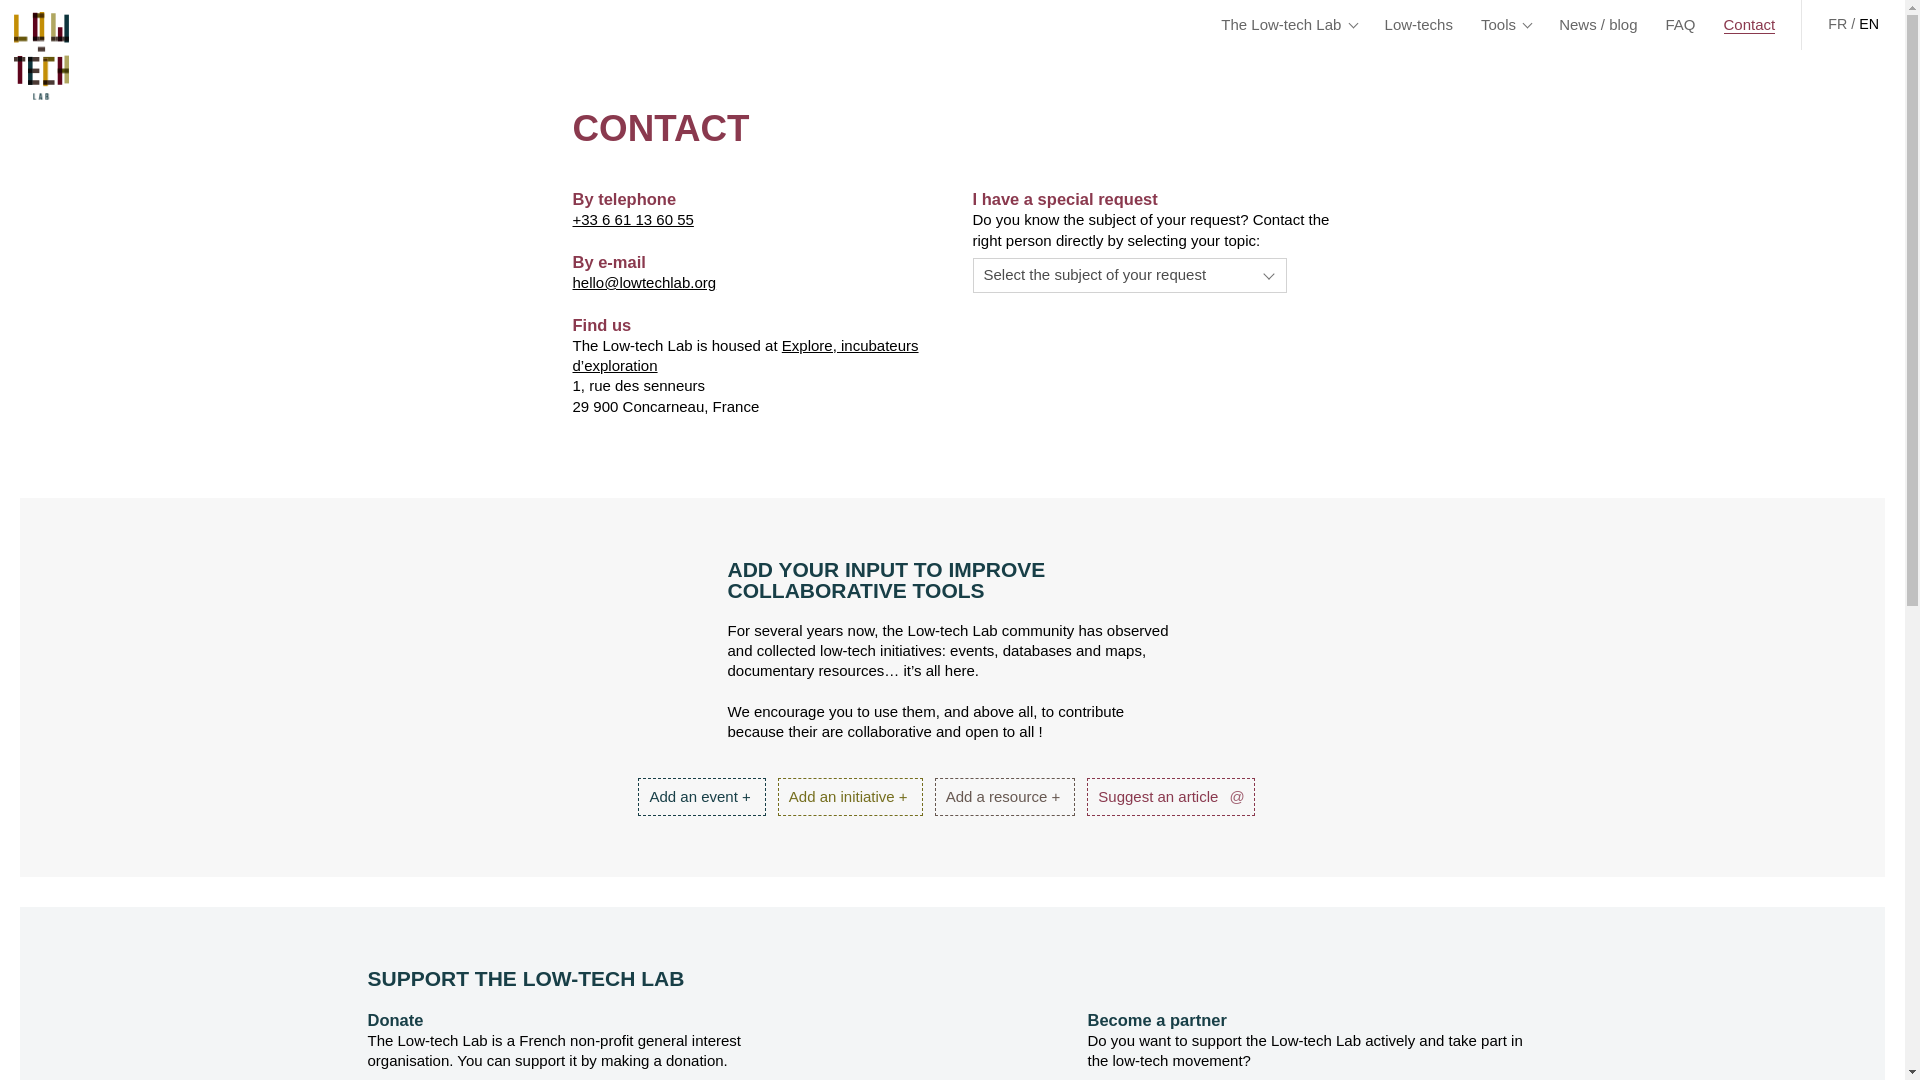 The height and width of the screenshot is (1080, 1920). I want to click on EN, so click(1868, 24).